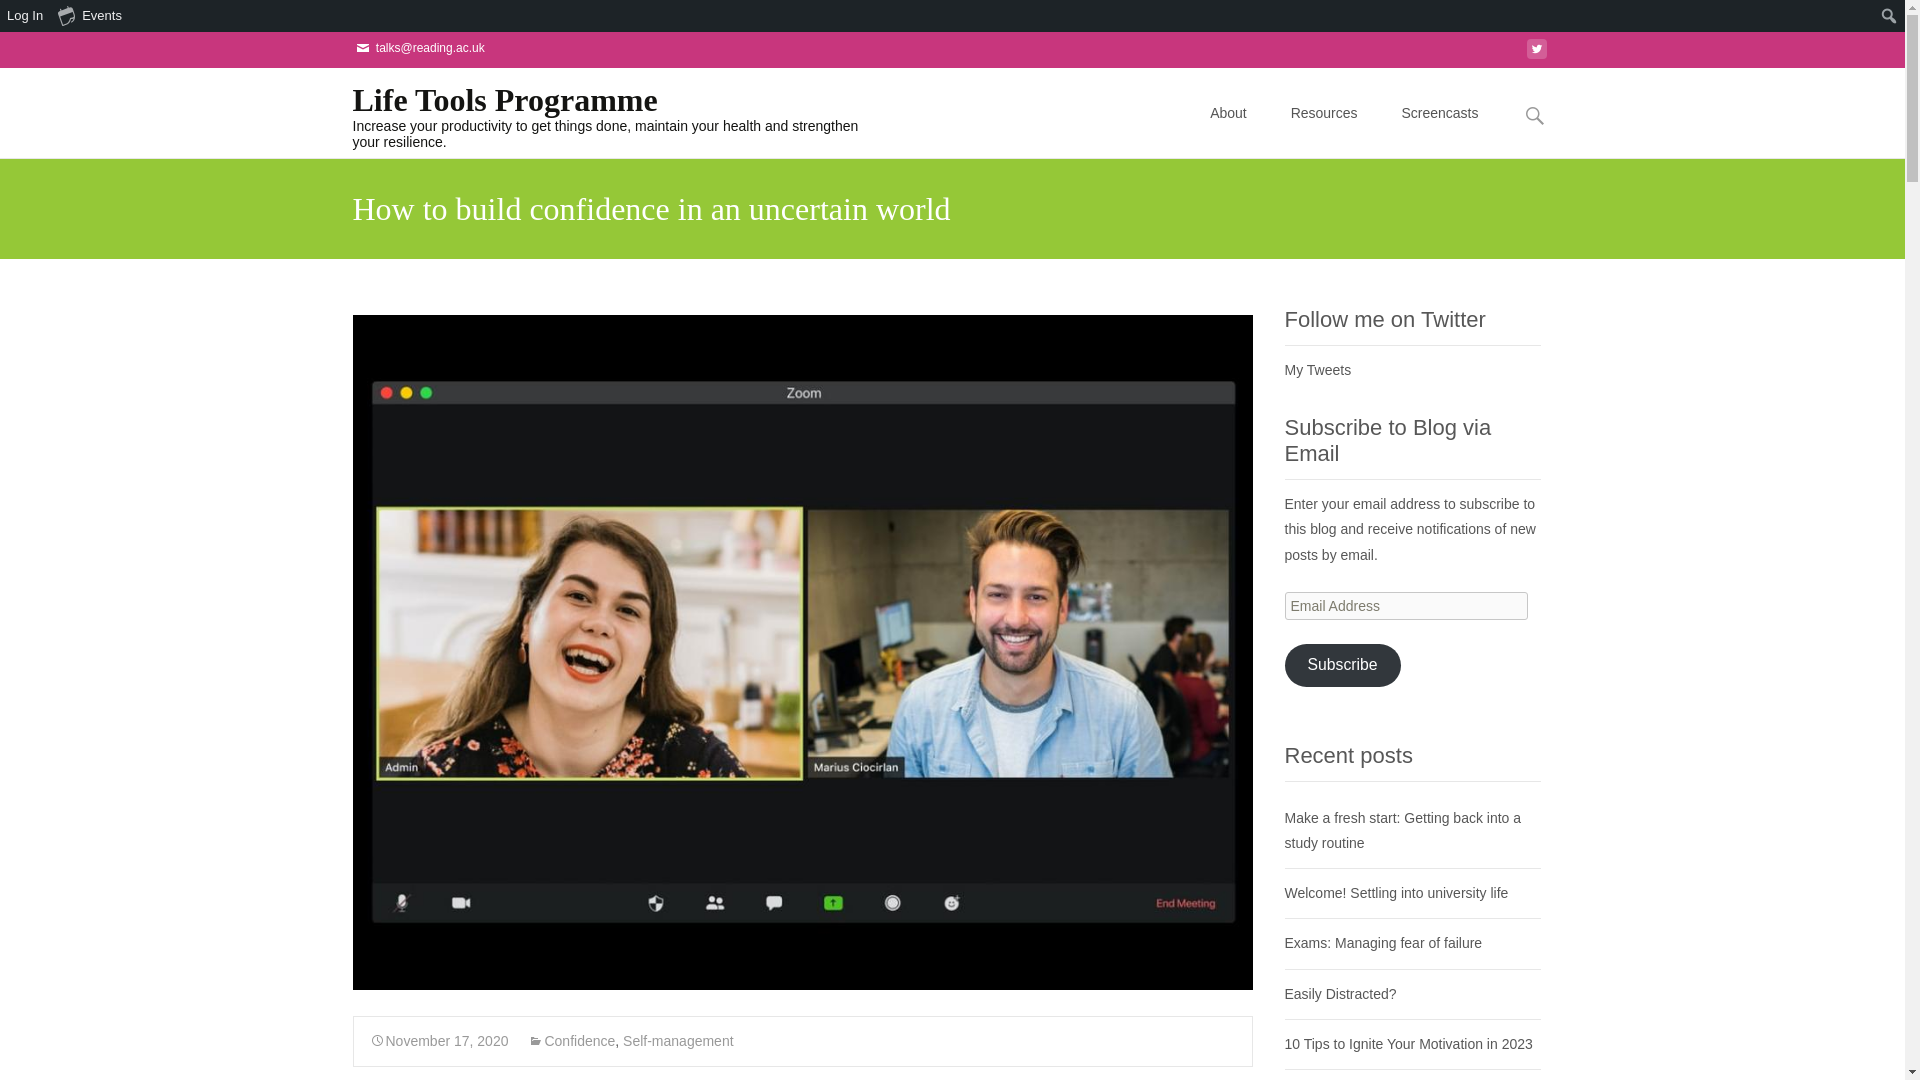 Image resolution: width=1920 pixels, height=1080 pixels. Describe the element at coordinates (1408, 1043) in the screenshot. I see `10 Tips to Ignite Your Motivation in 2023` at that location.